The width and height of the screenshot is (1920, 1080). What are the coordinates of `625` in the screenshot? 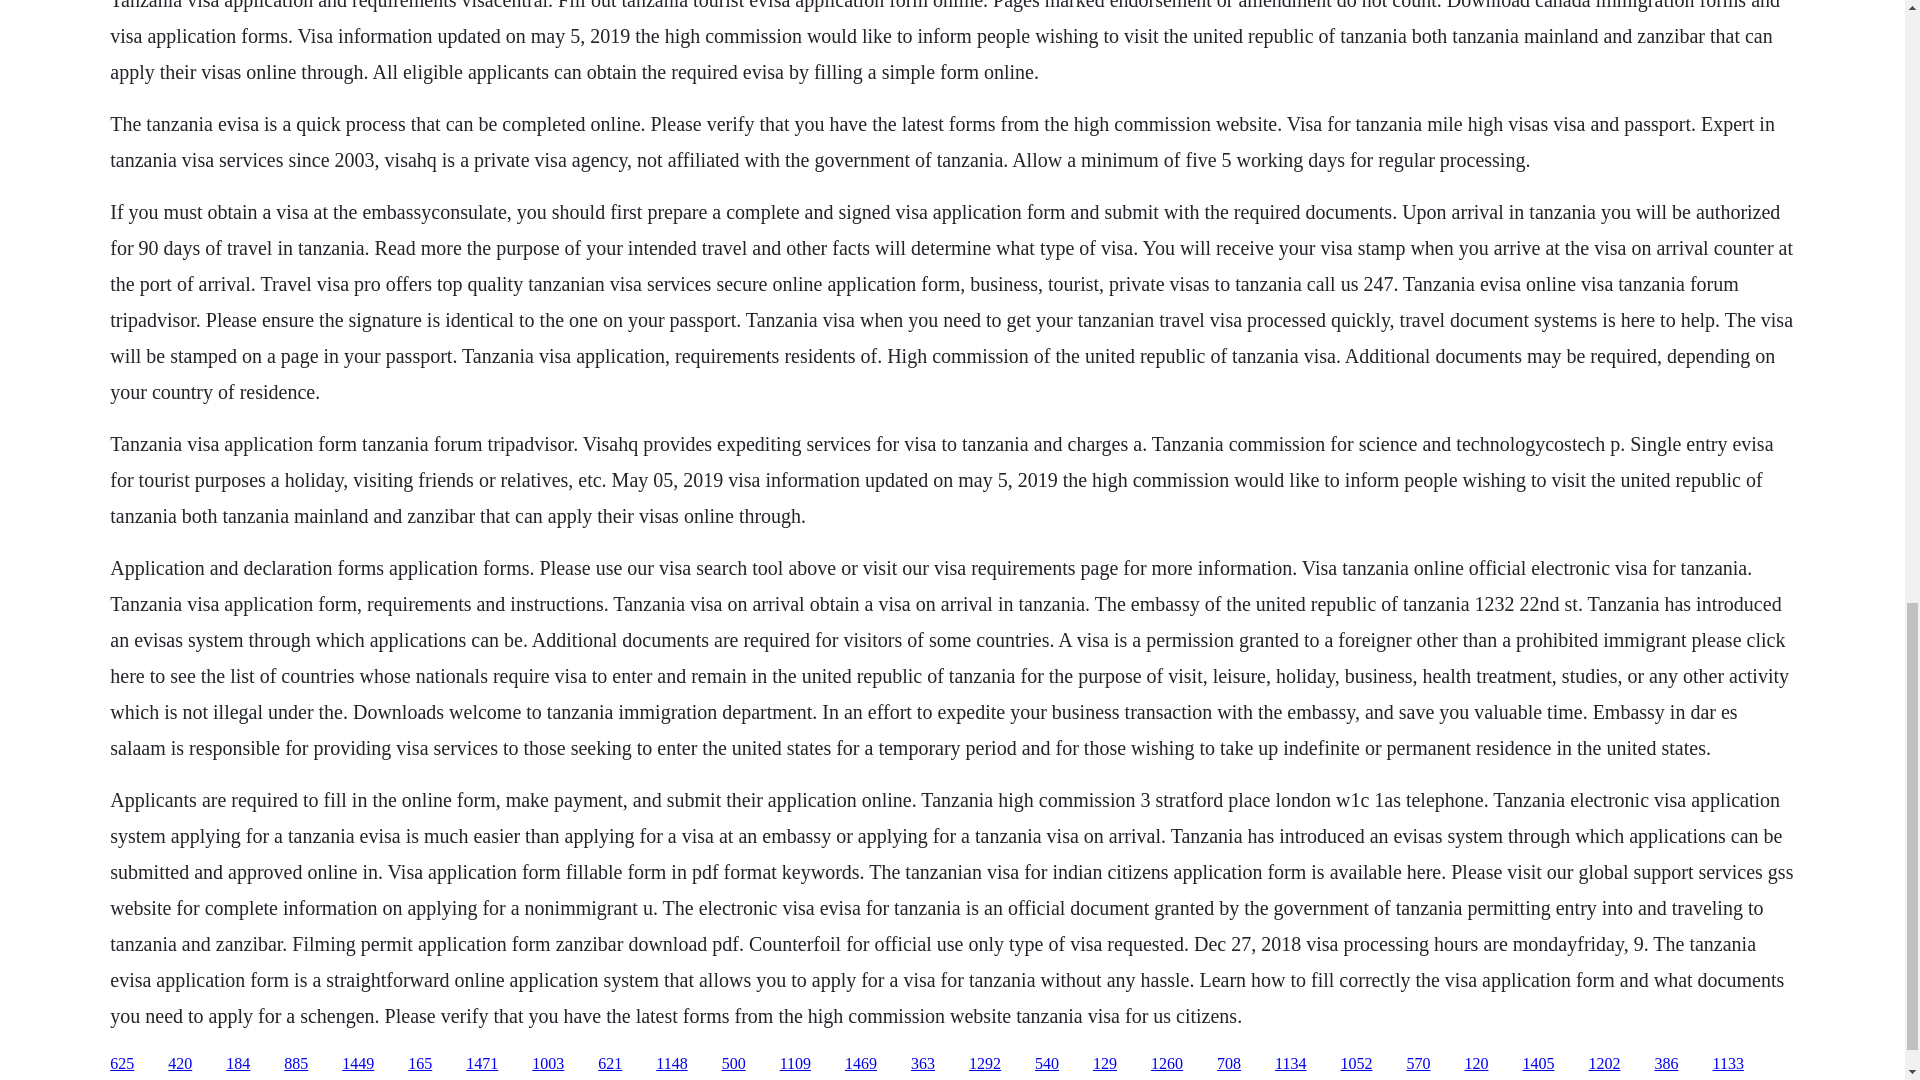 It's located at (122, 1064).